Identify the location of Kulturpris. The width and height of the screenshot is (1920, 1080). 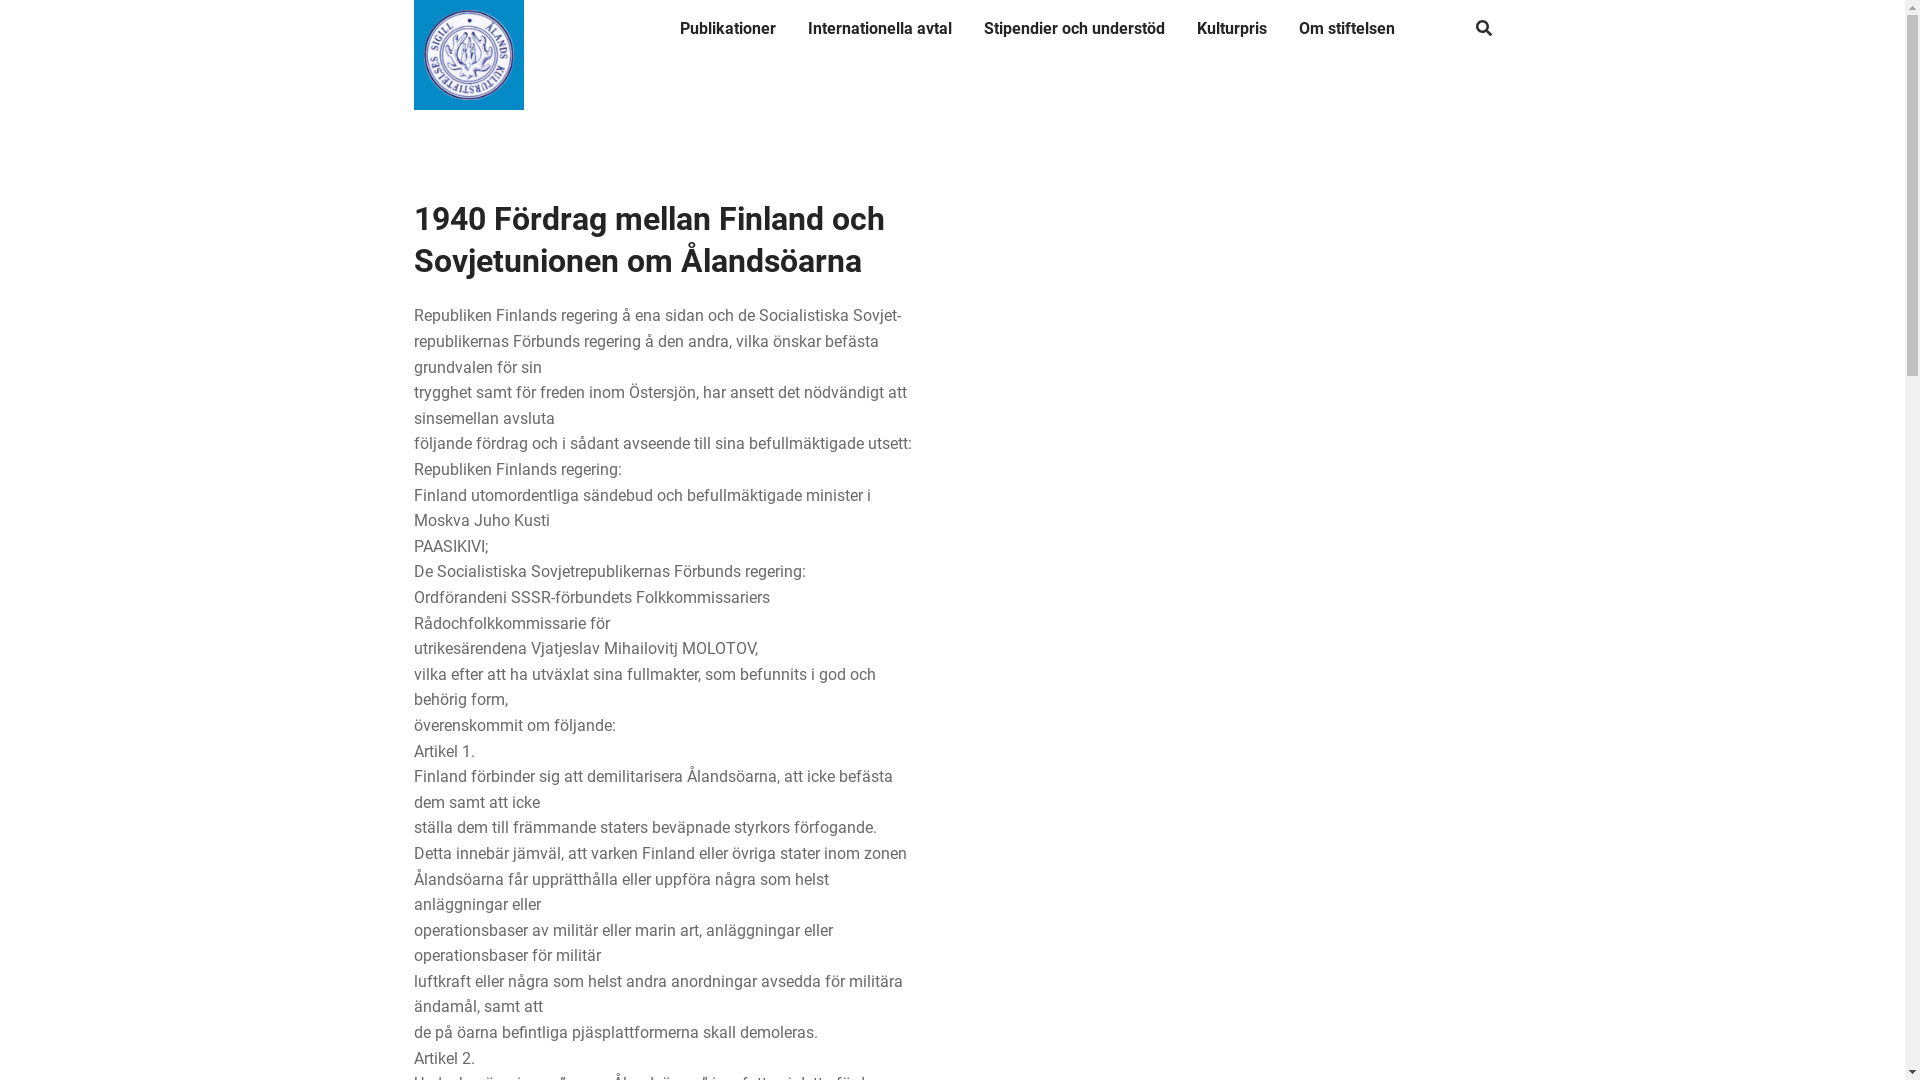
(1232, 29).